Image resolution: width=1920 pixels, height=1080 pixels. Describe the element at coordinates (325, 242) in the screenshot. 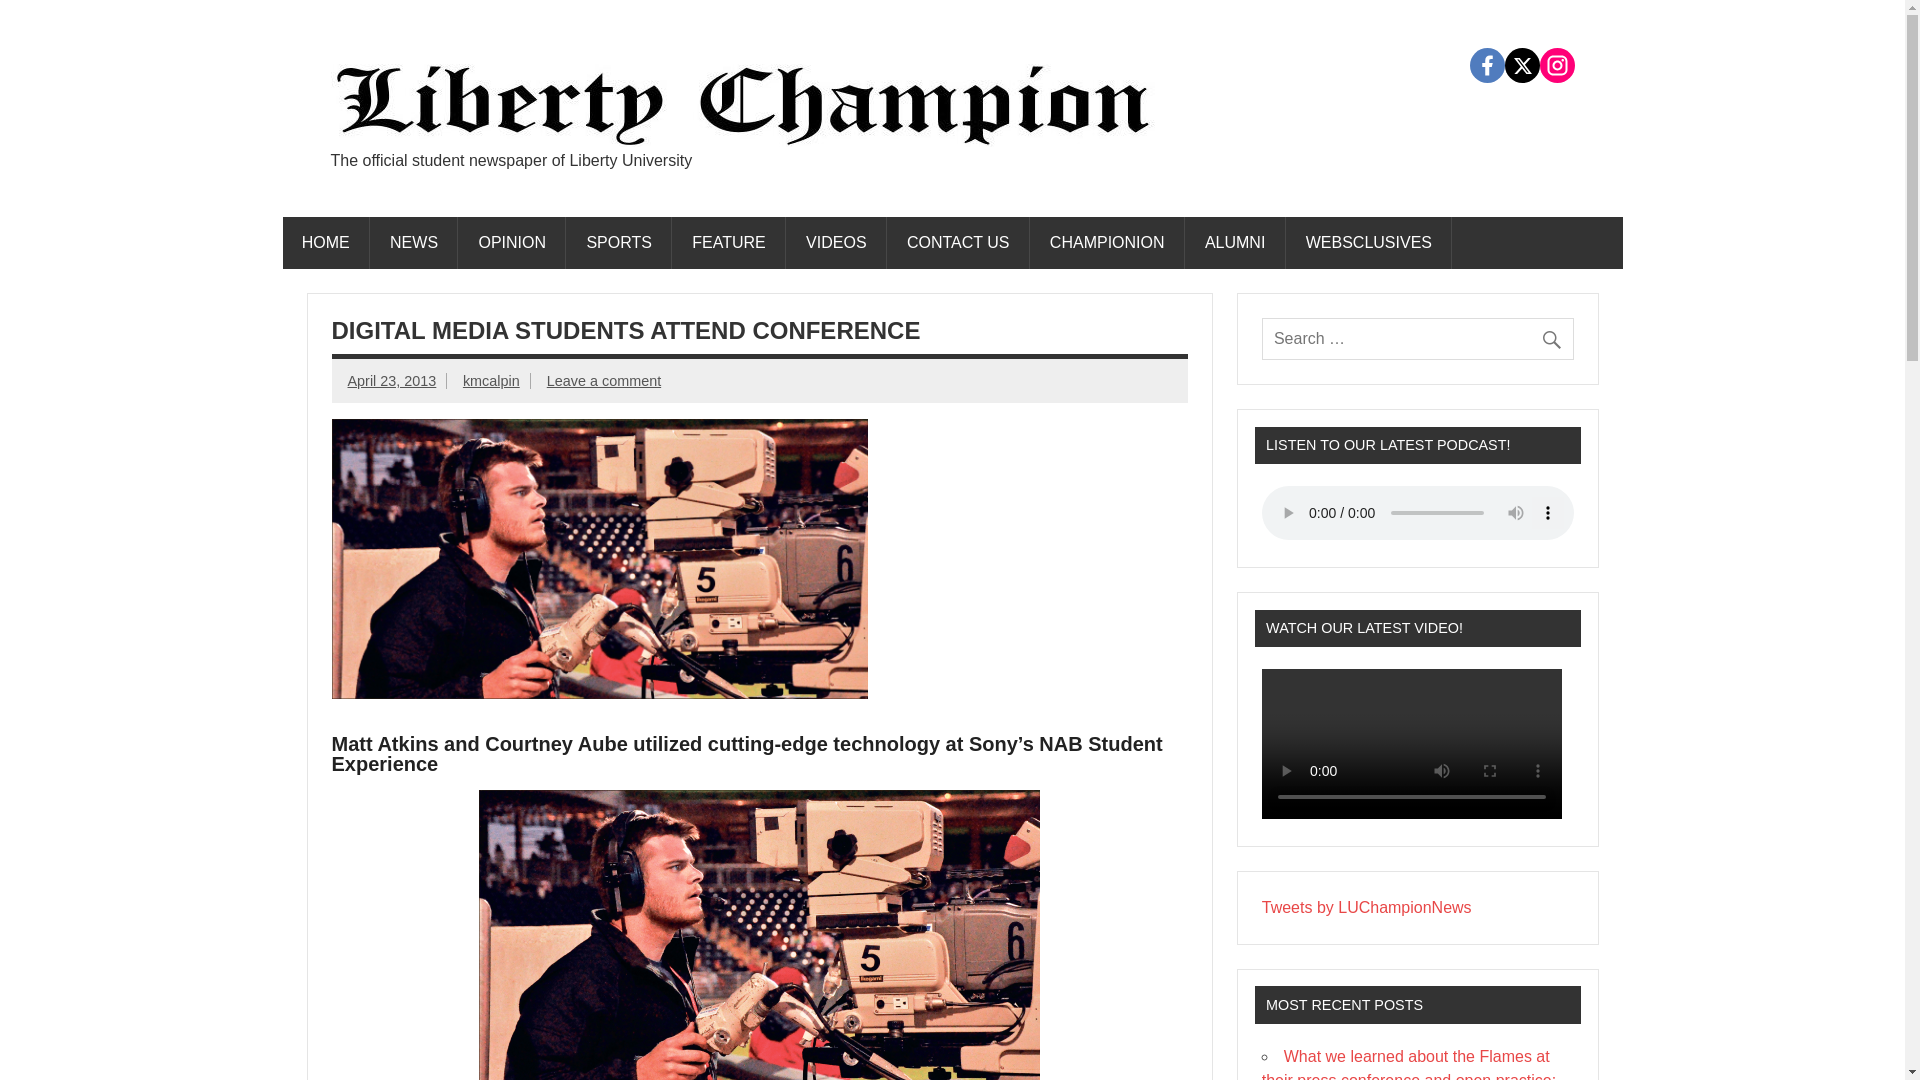

I see `HOME` at that location.